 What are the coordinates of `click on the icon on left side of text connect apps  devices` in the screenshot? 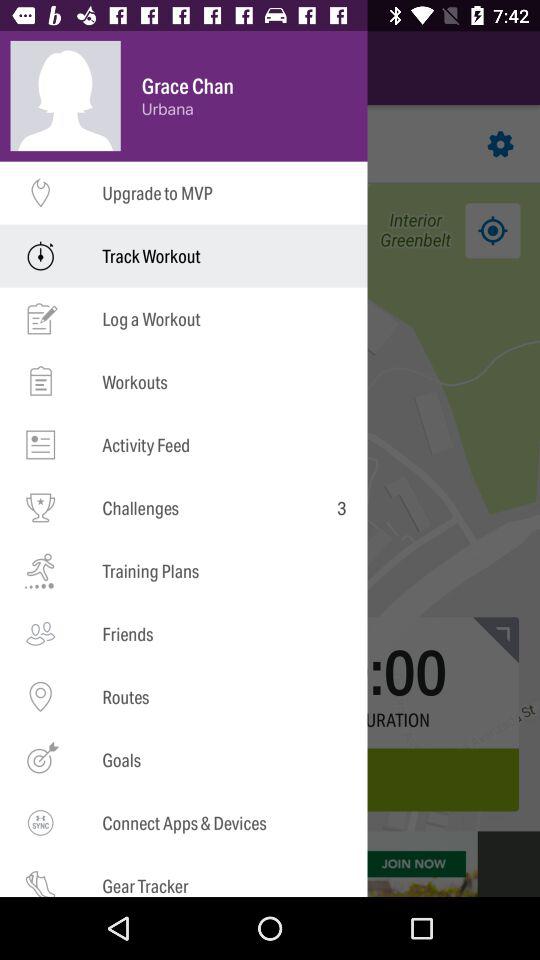 It's located at (40, 822).